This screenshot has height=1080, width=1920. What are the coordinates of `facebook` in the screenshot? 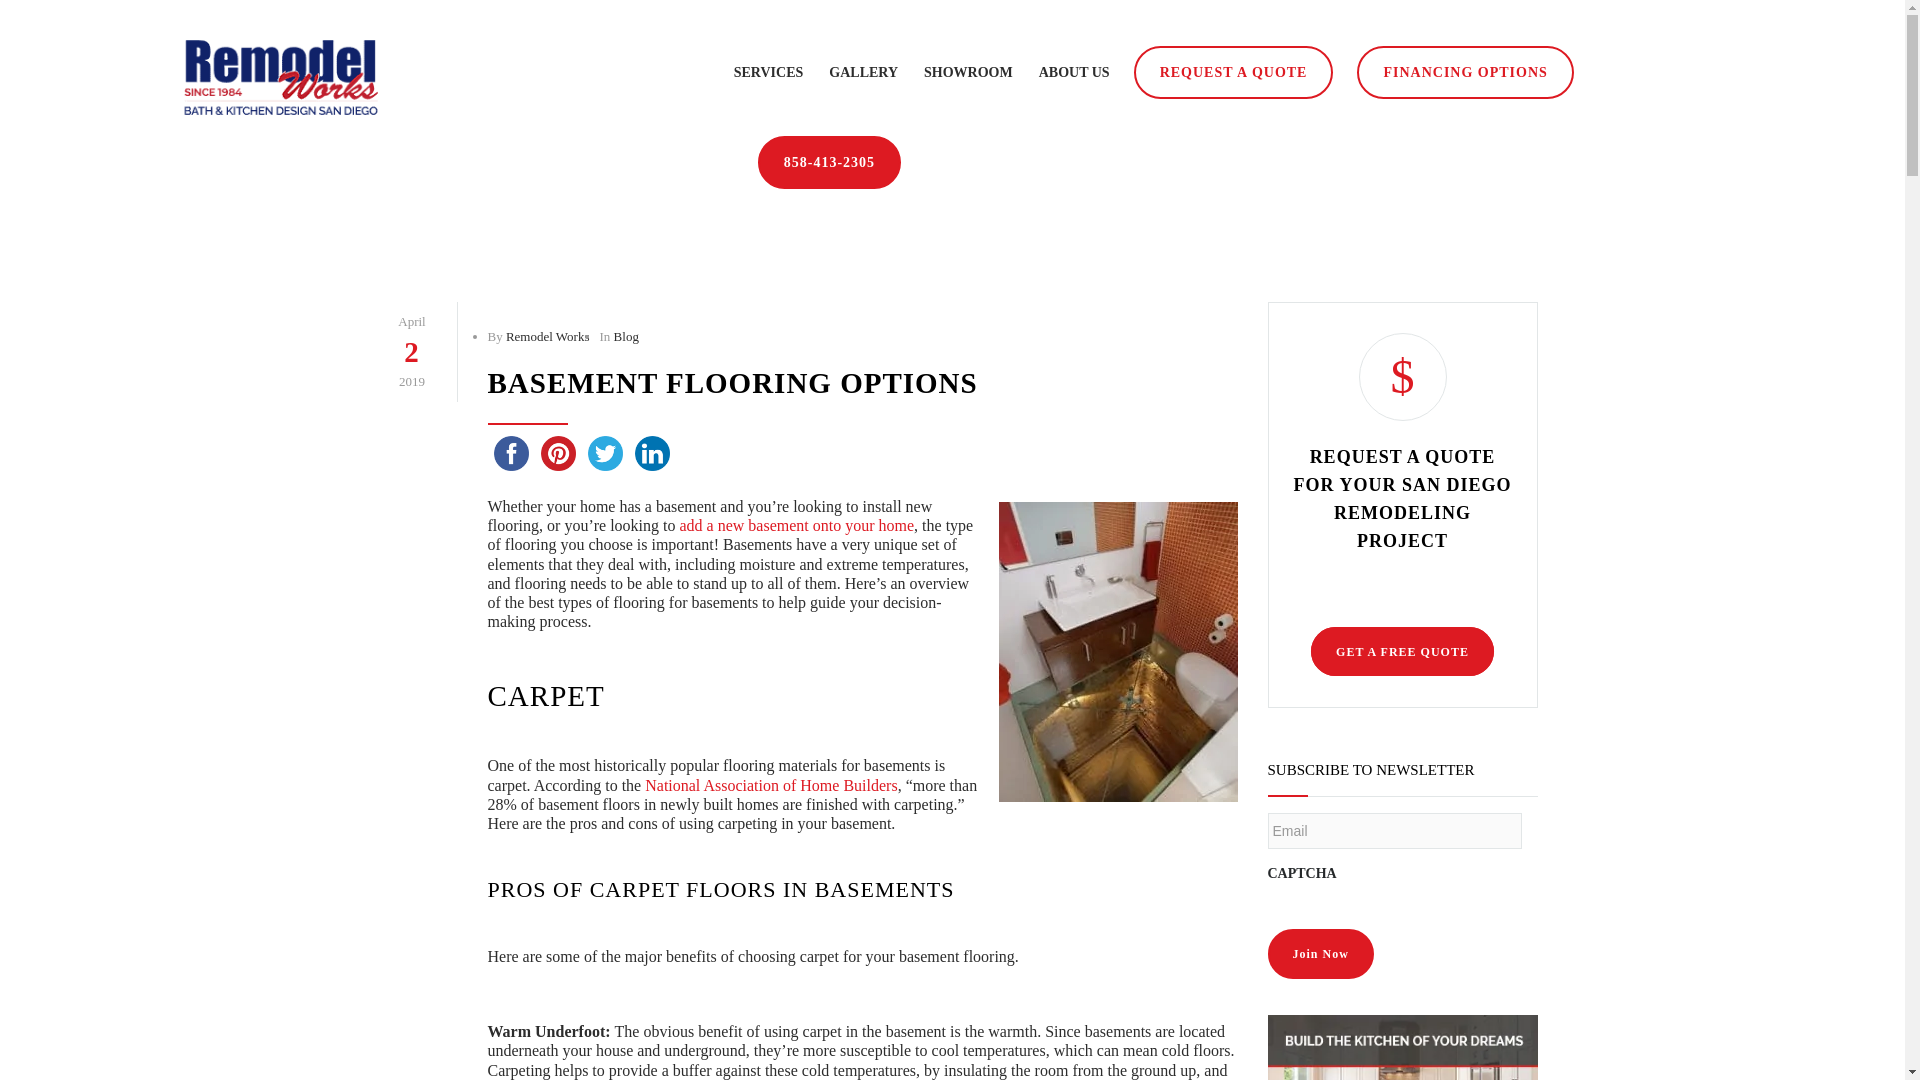 It's located at (511, 453).